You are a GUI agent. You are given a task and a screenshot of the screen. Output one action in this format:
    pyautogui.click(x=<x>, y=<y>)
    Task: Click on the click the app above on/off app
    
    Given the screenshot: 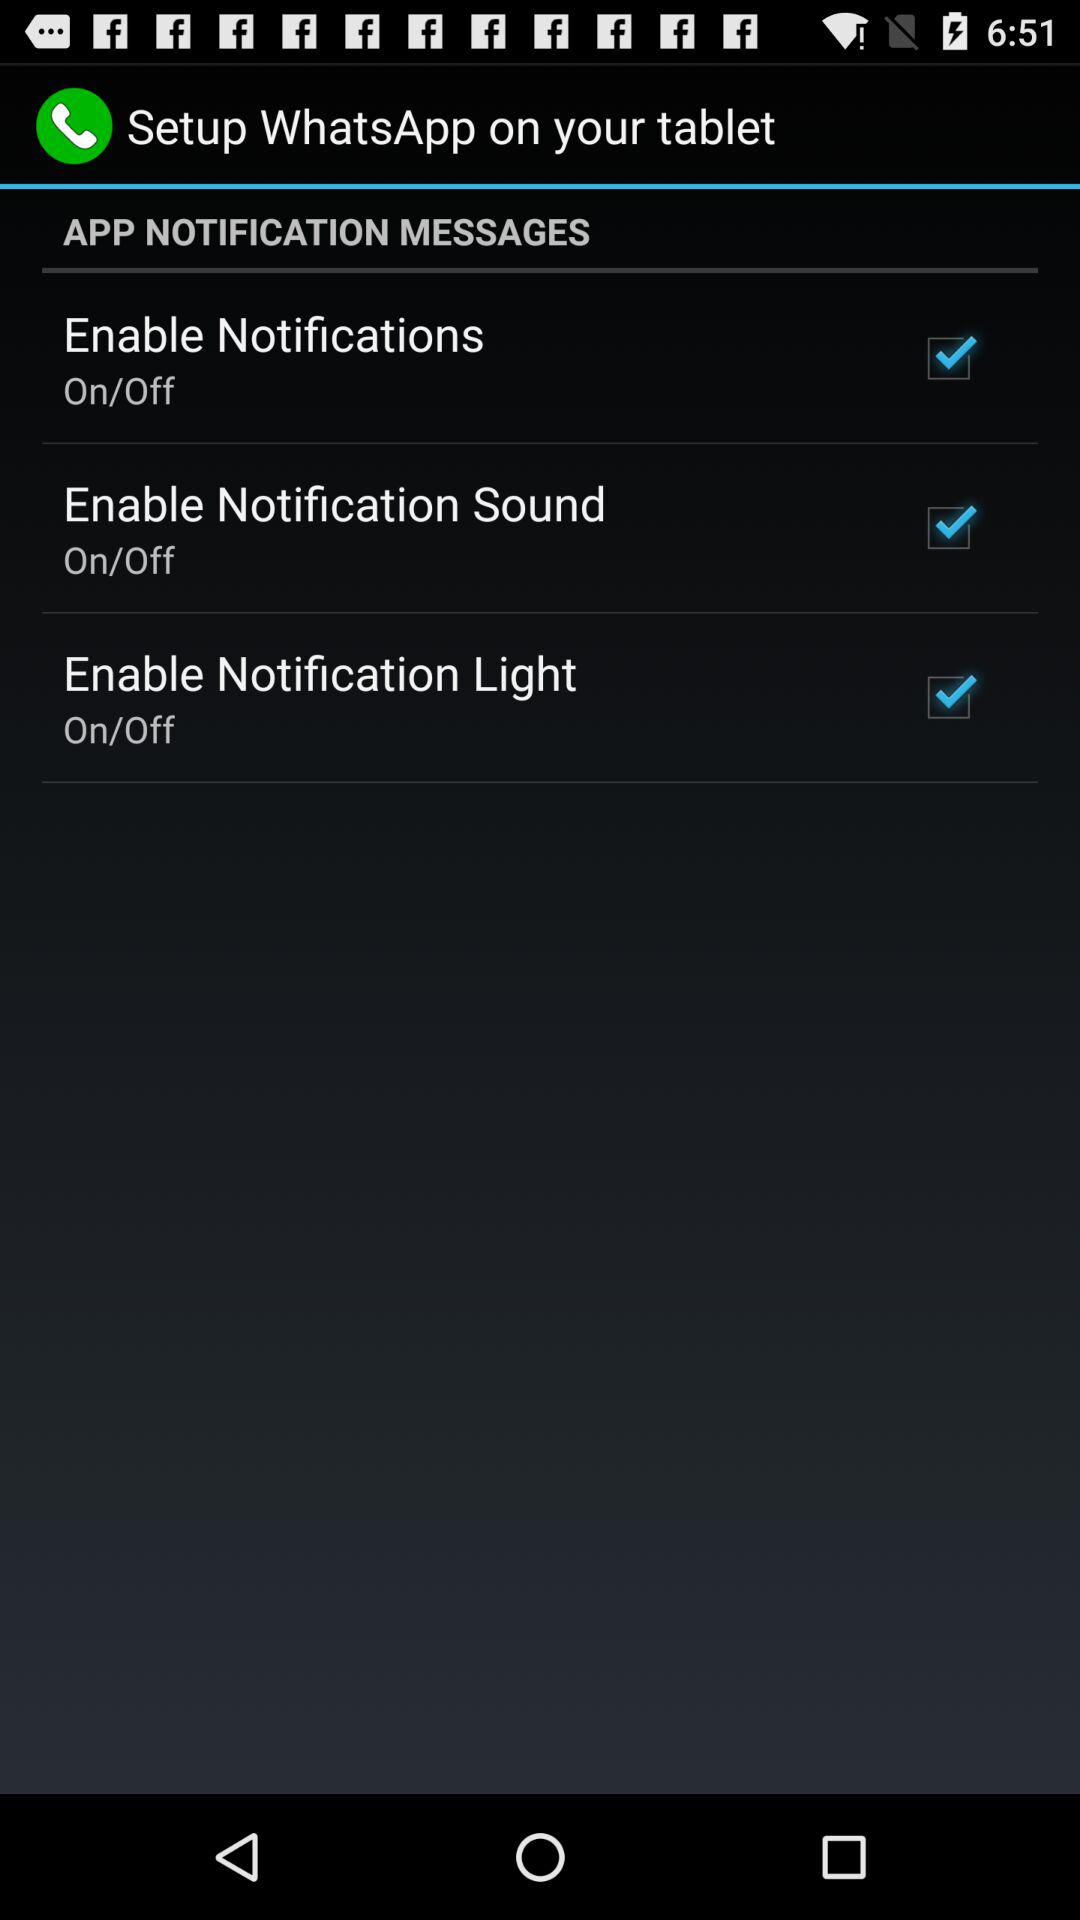 What is the action you would take?
    pyautogui.click(x=274, y=333)
    